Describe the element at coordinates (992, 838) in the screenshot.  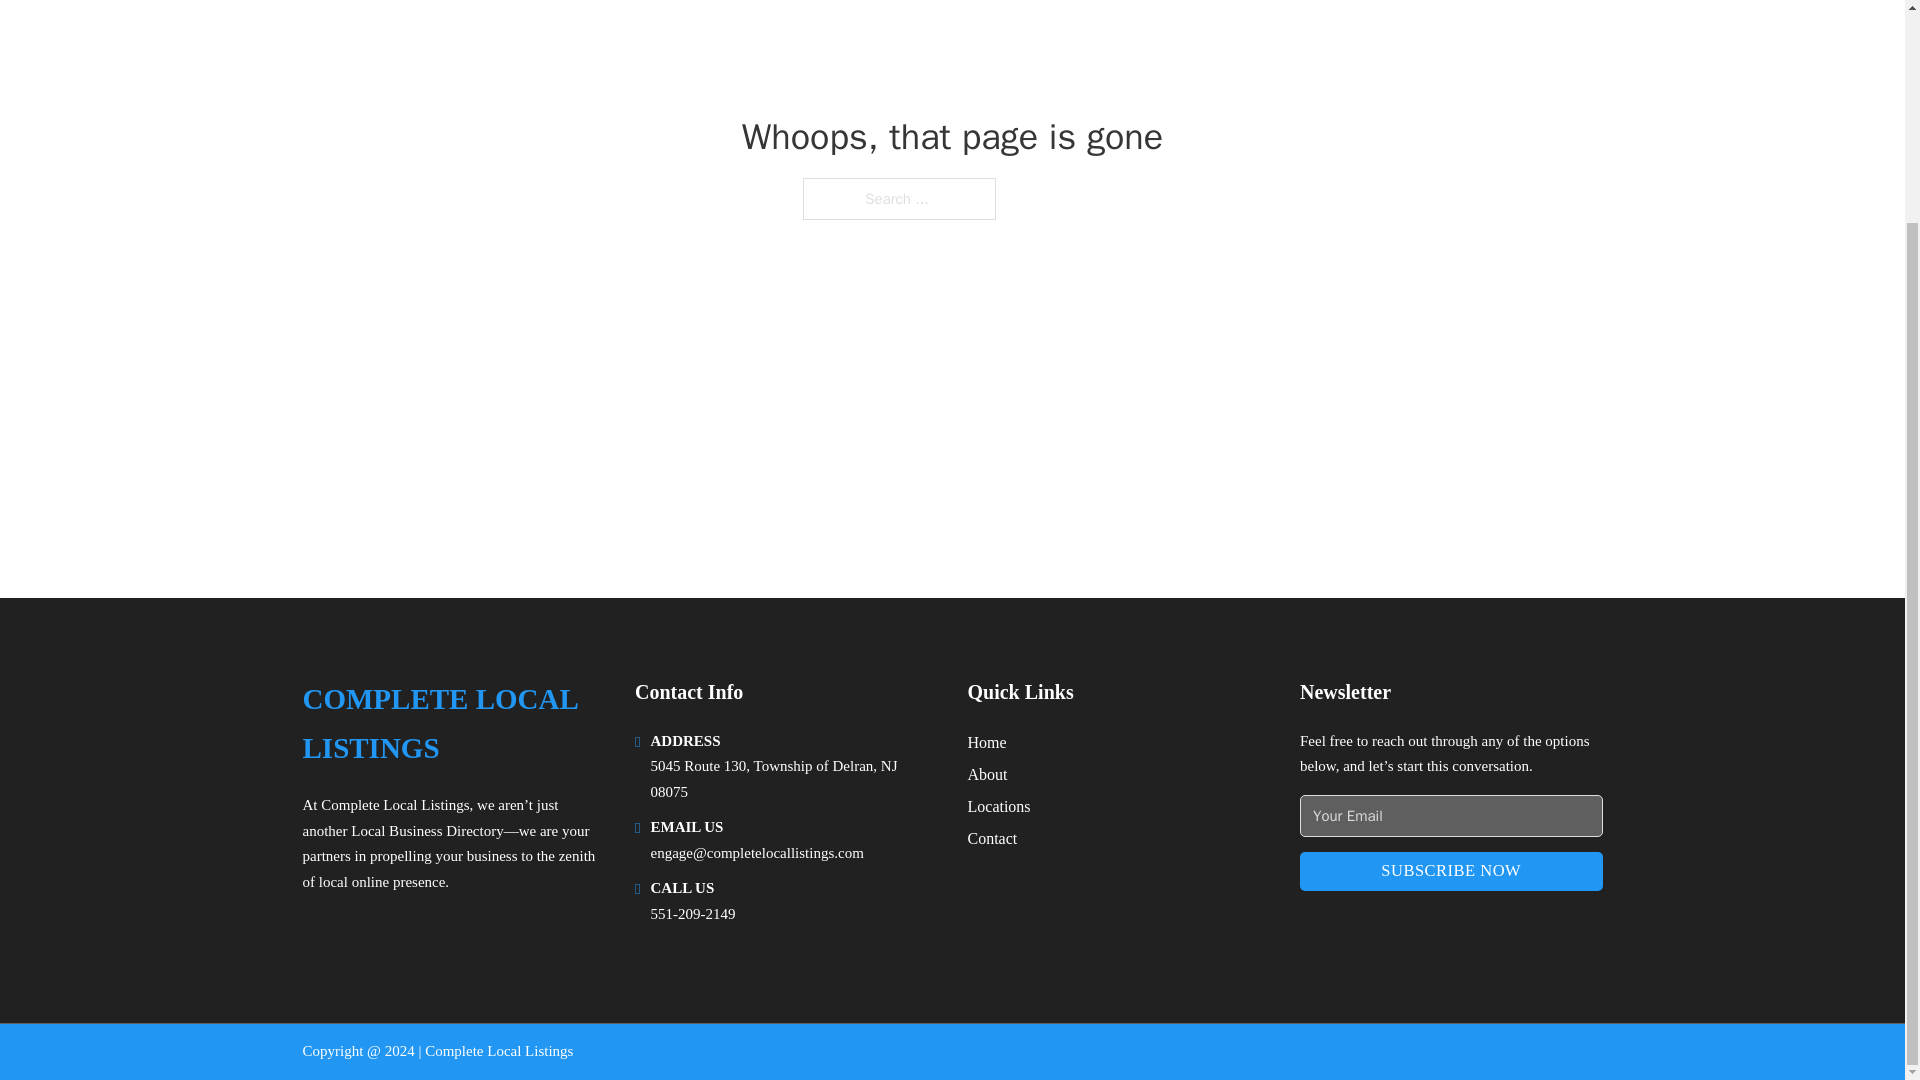
I see `Contact` at that location.